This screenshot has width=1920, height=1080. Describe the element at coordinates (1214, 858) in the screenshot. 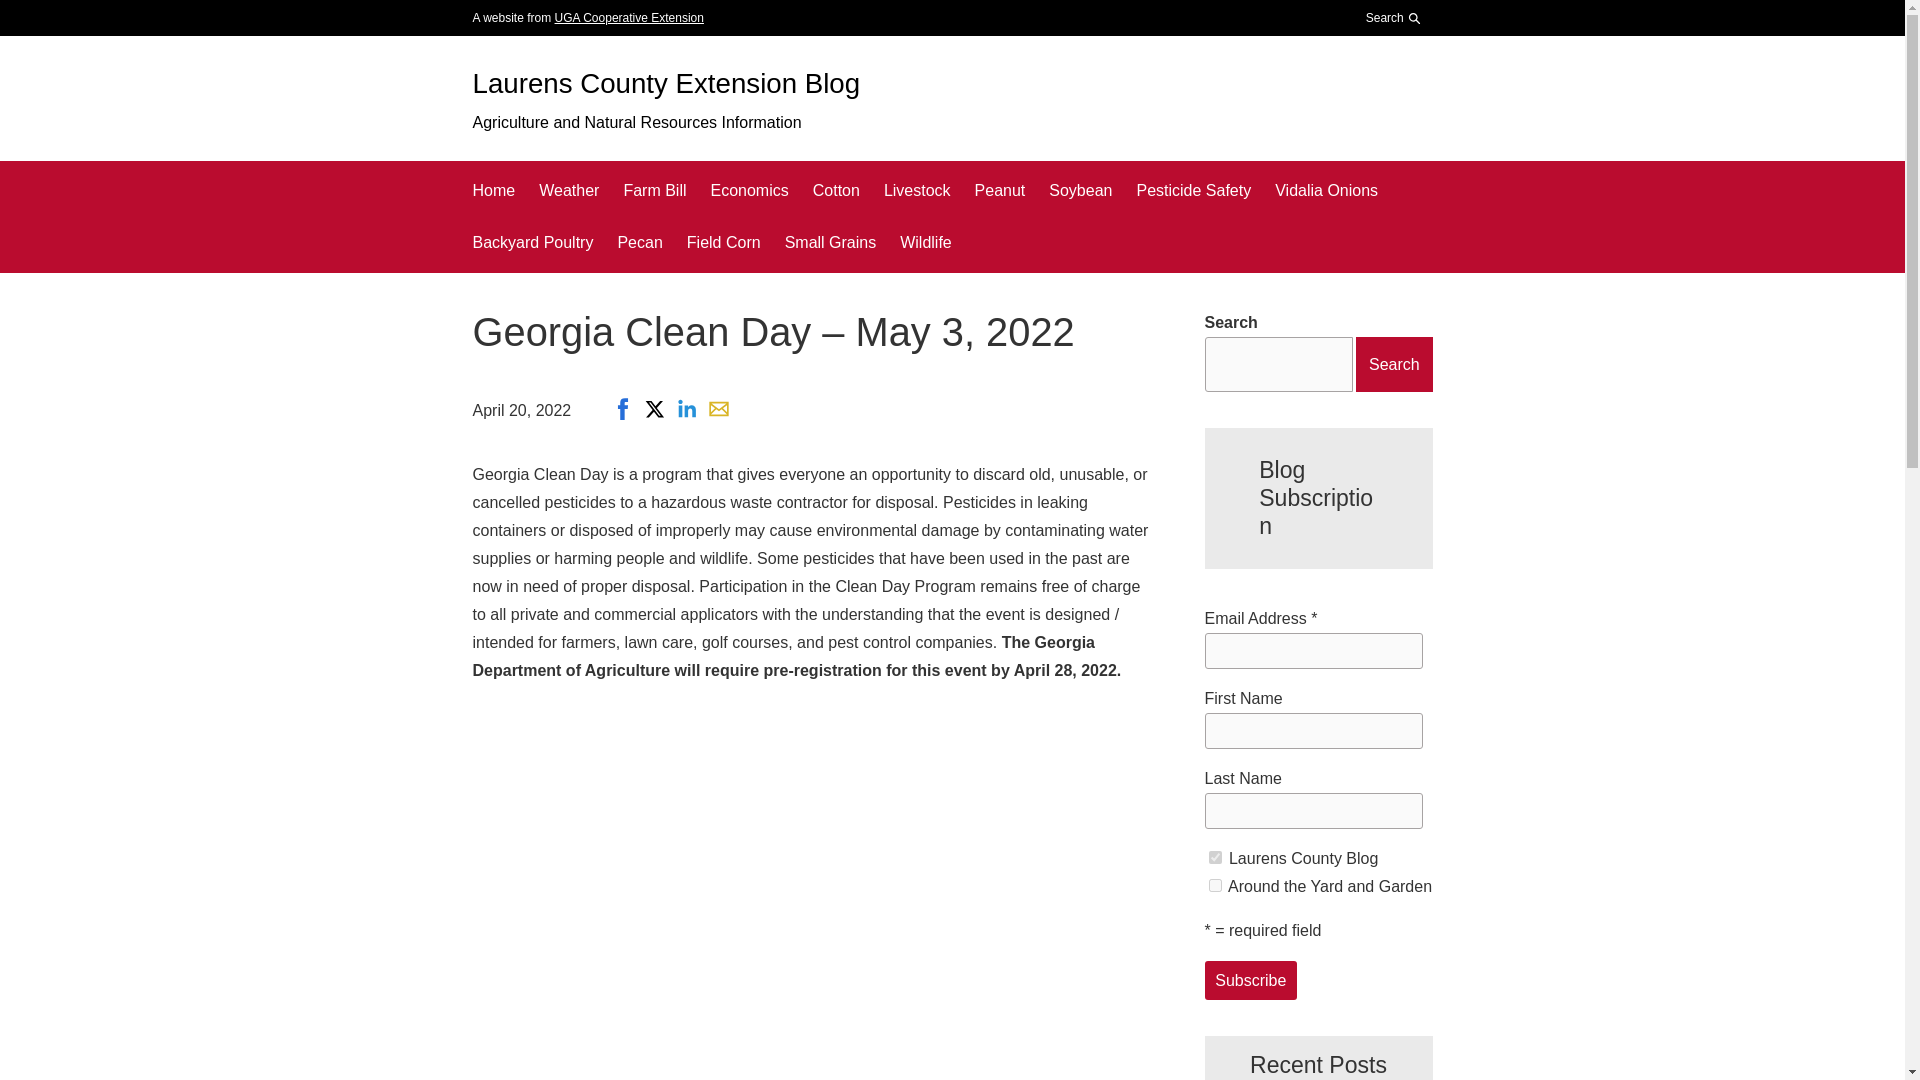

I see `cb9b200e51` at that location.